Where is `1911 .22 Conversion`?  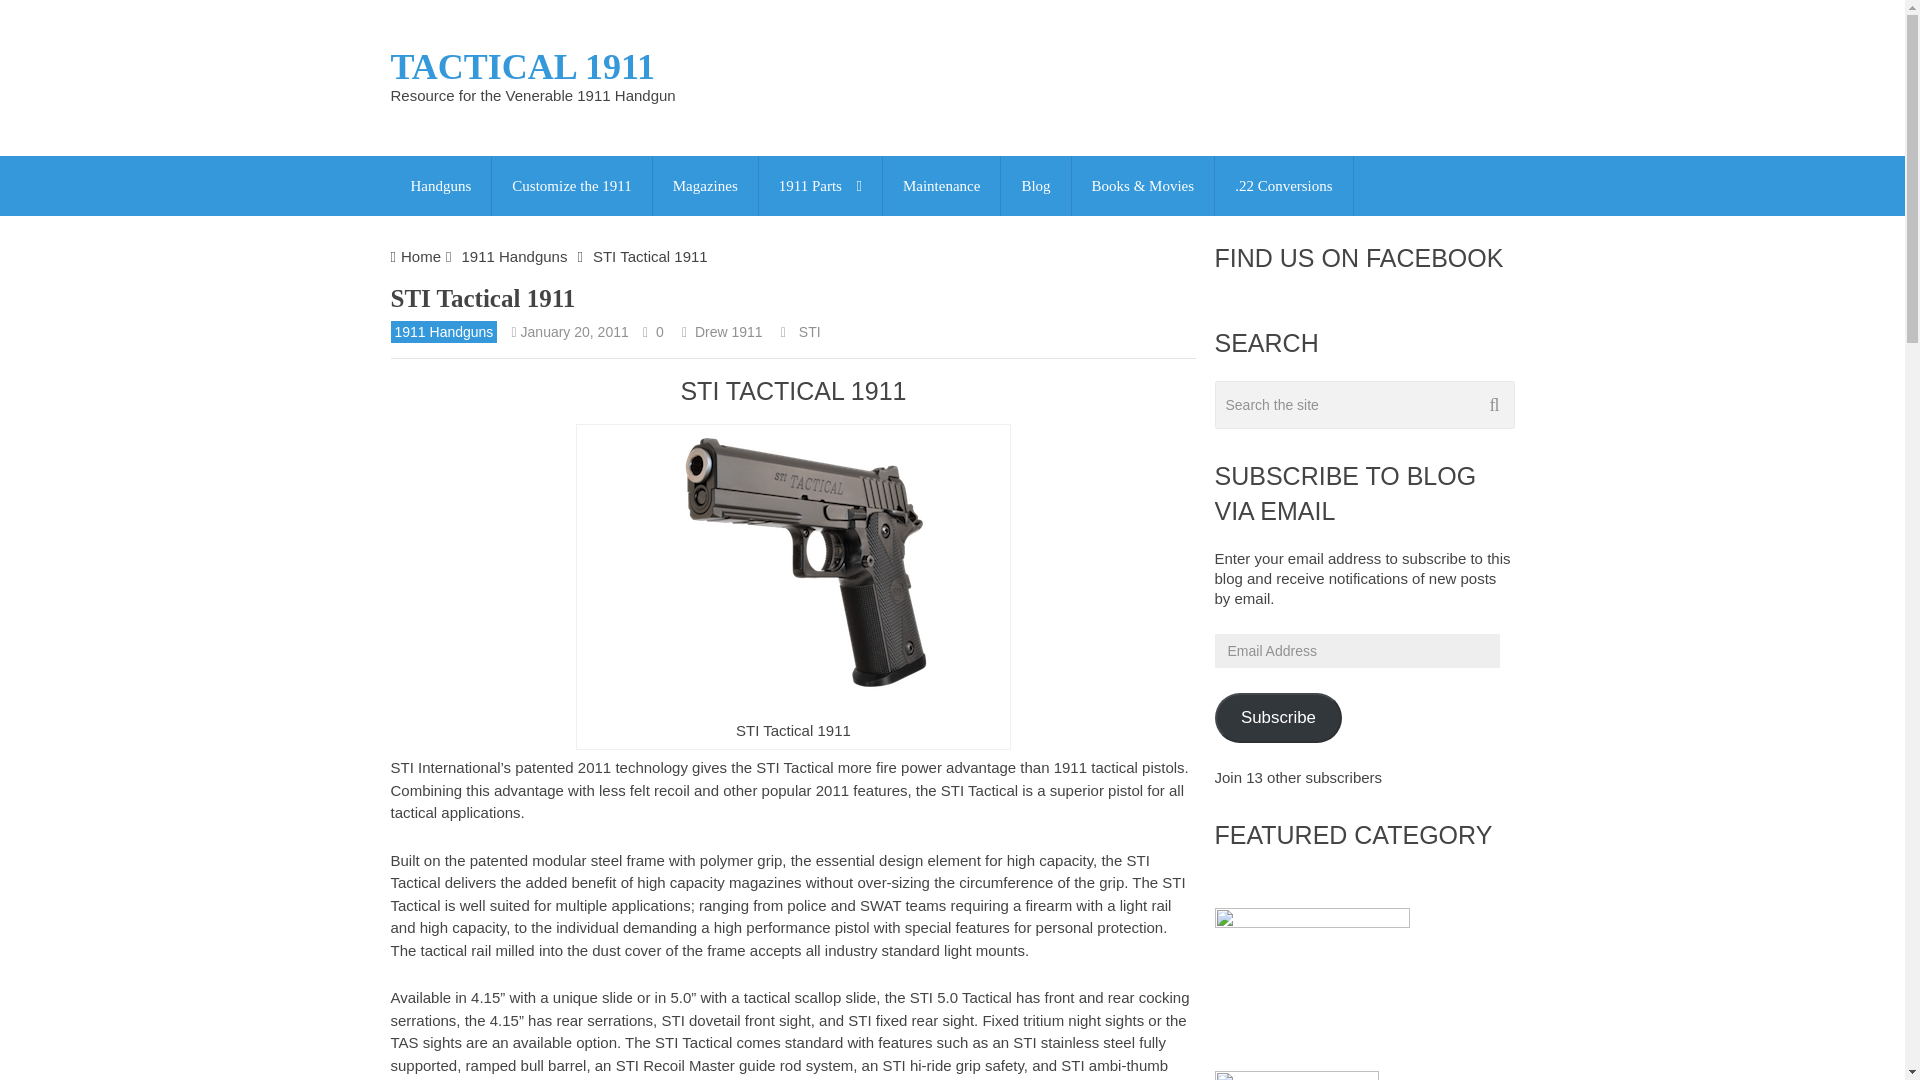
1911 .22 Conversion is located at coordinates (1284, 186).